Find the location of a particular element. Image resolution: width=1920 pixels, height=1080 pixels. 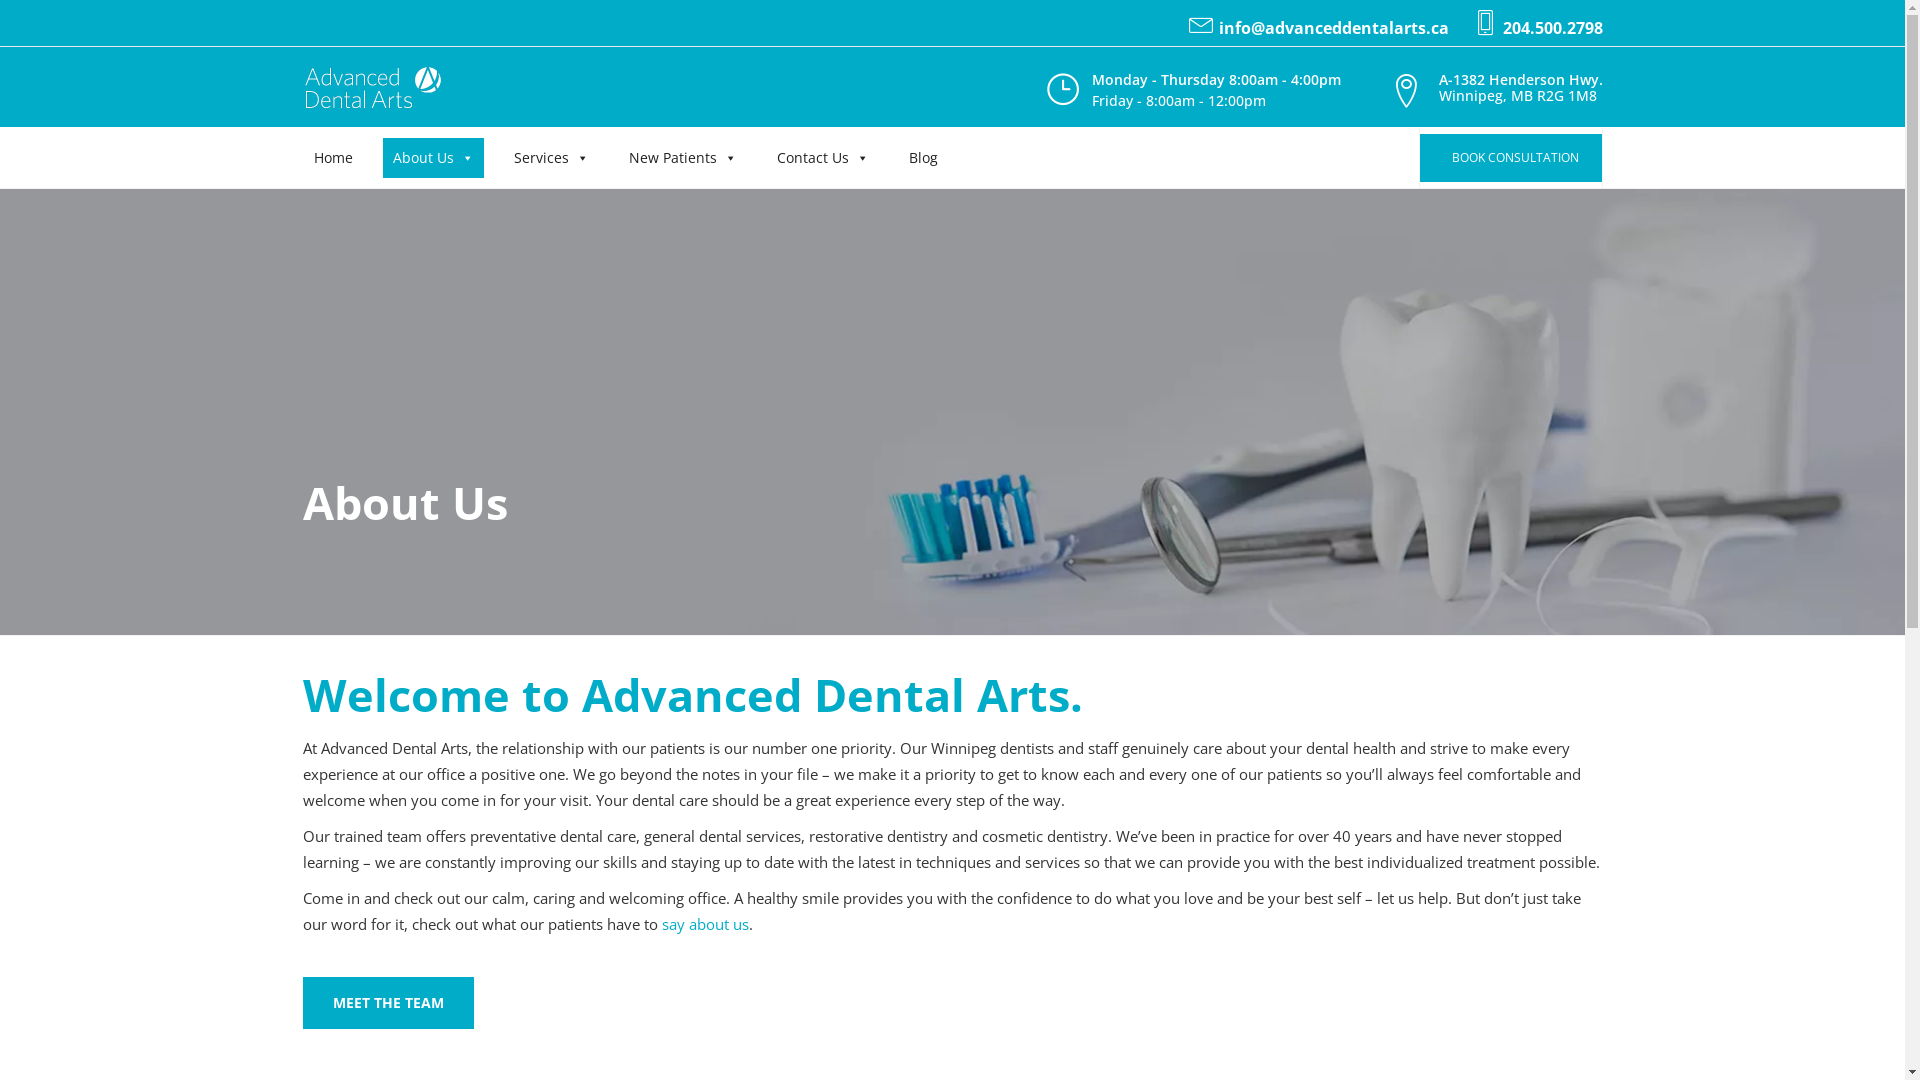

A-1382 Henderson Hwy. is located at coordinates (1520, 79).